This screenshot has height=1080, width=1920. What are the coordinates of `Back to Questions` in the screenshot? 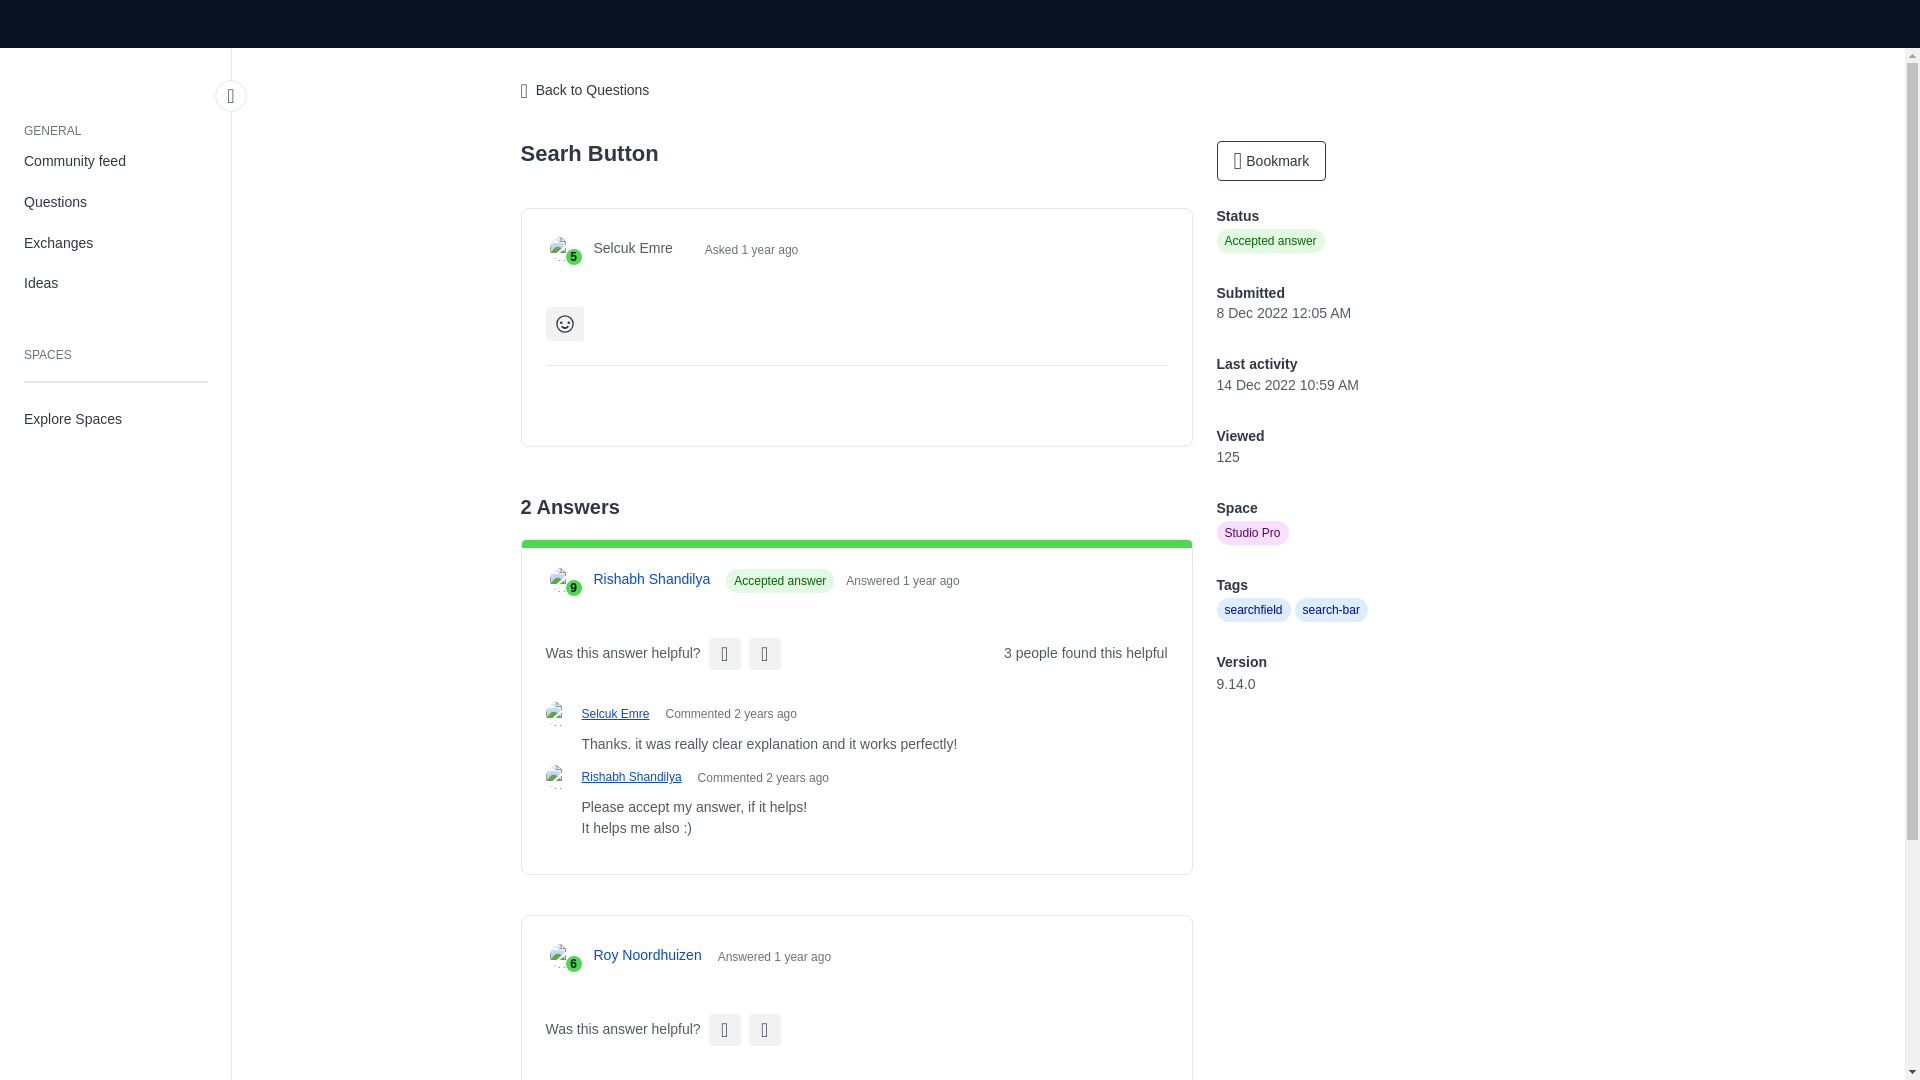 It's located at (584, 91).